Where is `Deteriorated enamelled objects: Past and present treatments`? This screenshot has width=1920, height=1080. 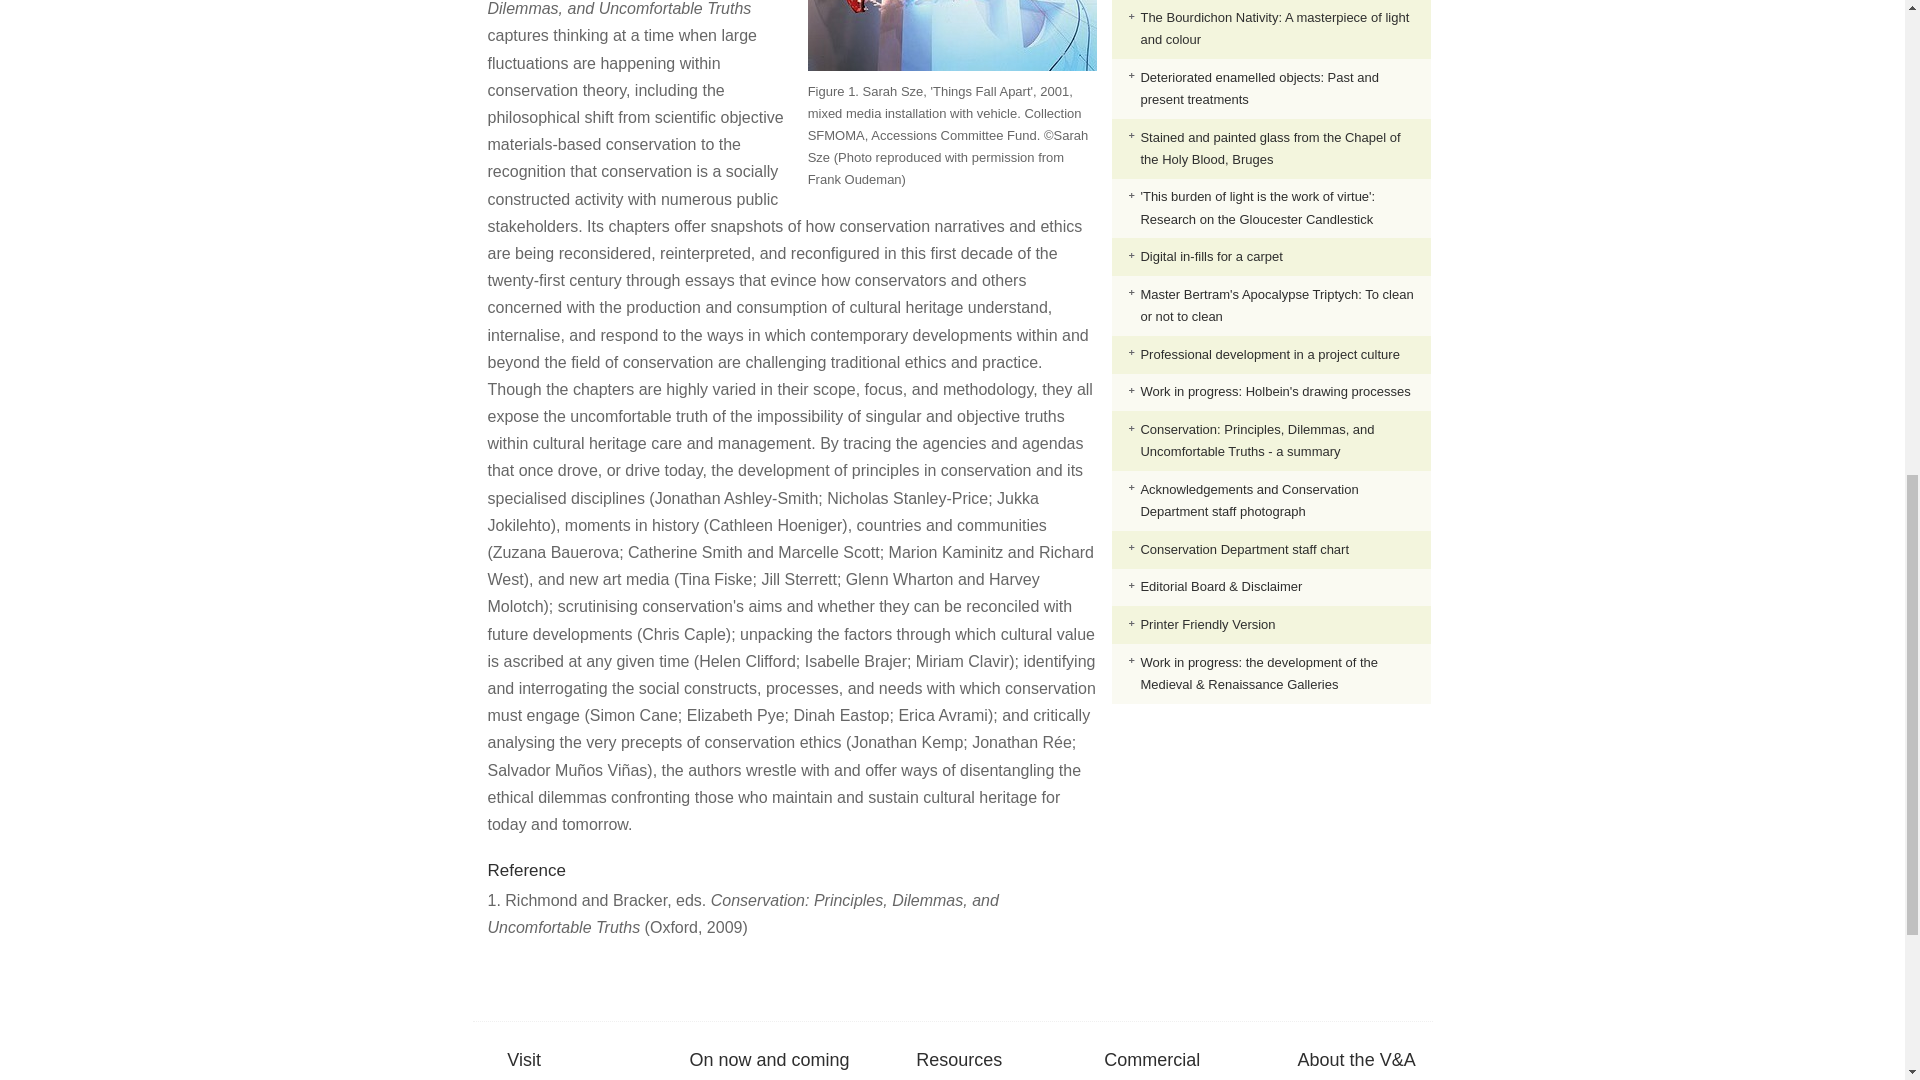
Deteriorated enamelled objects: Past and present treatments is located at coordinates (1259, 88).